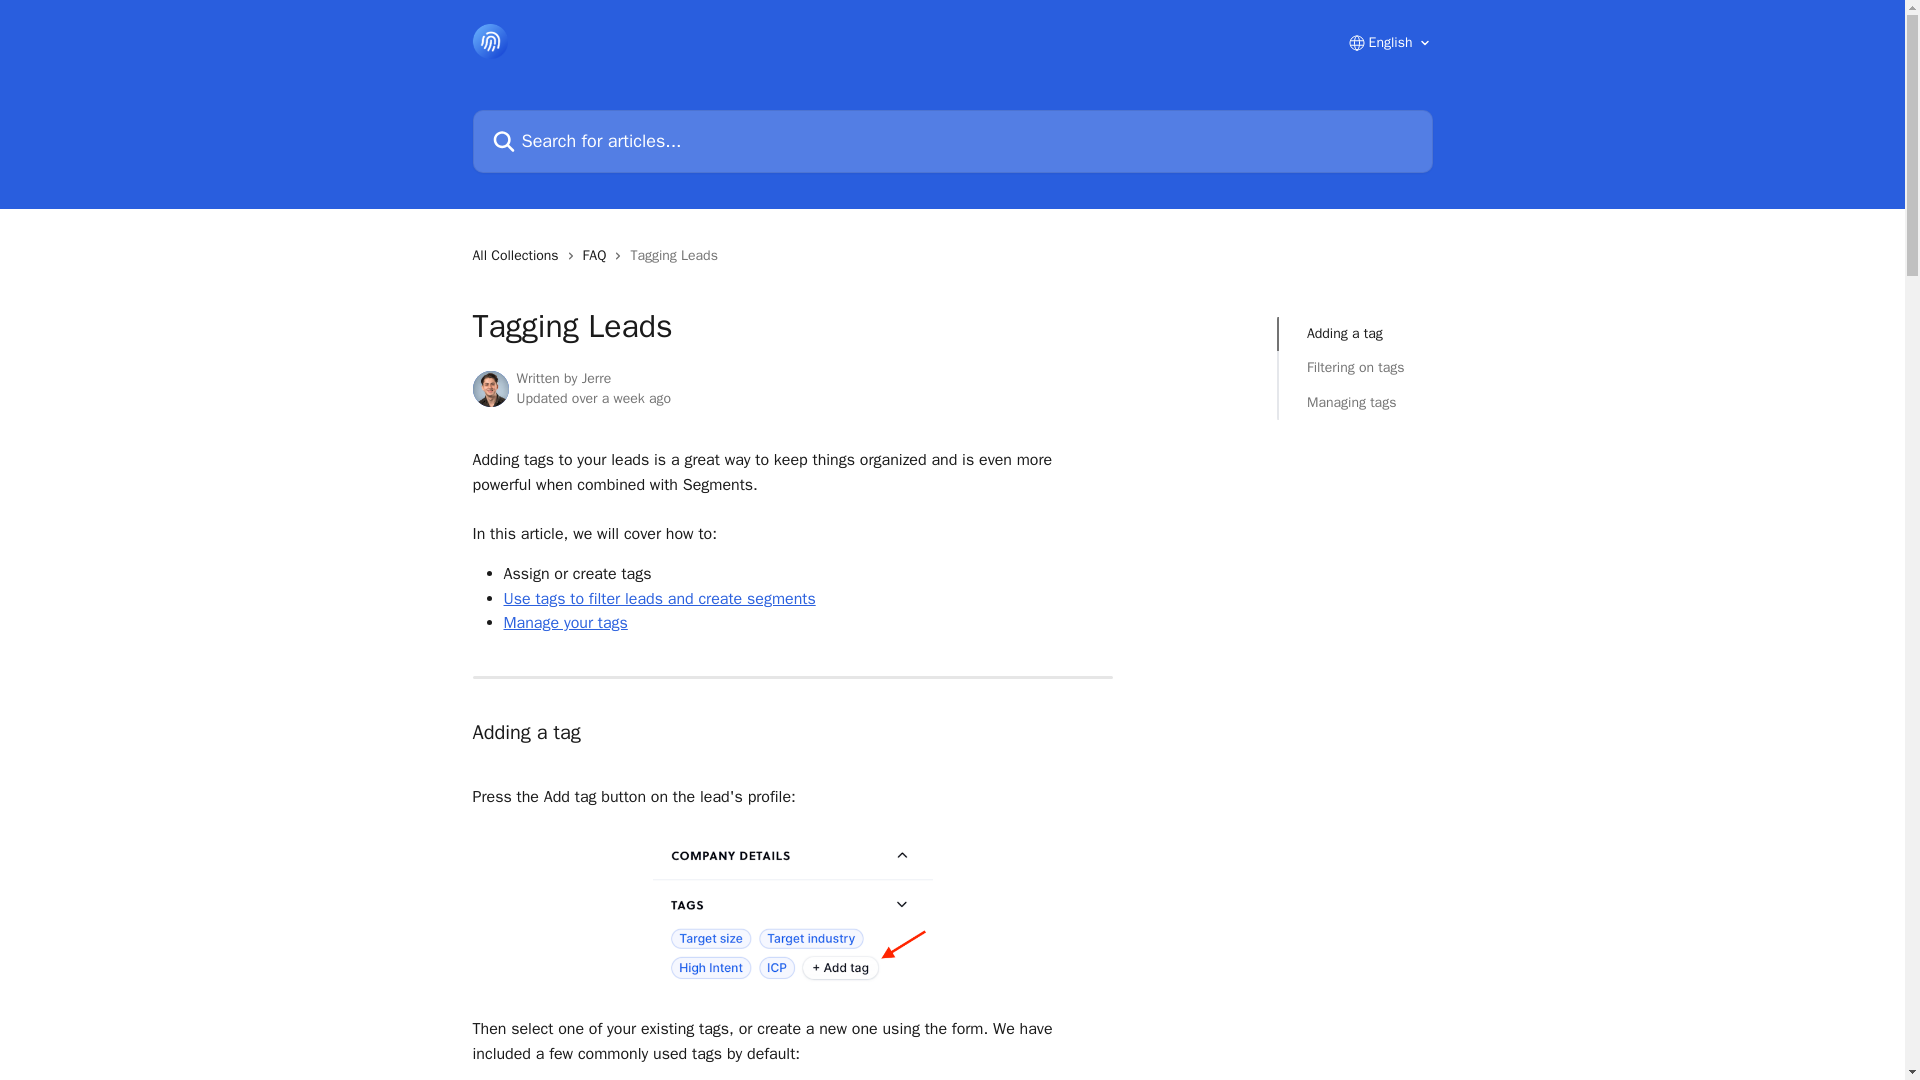  What do you see at coordinates (1356, 333) in the screenshot?
I see `Adding a tag` at bounding box center [1356, 333].